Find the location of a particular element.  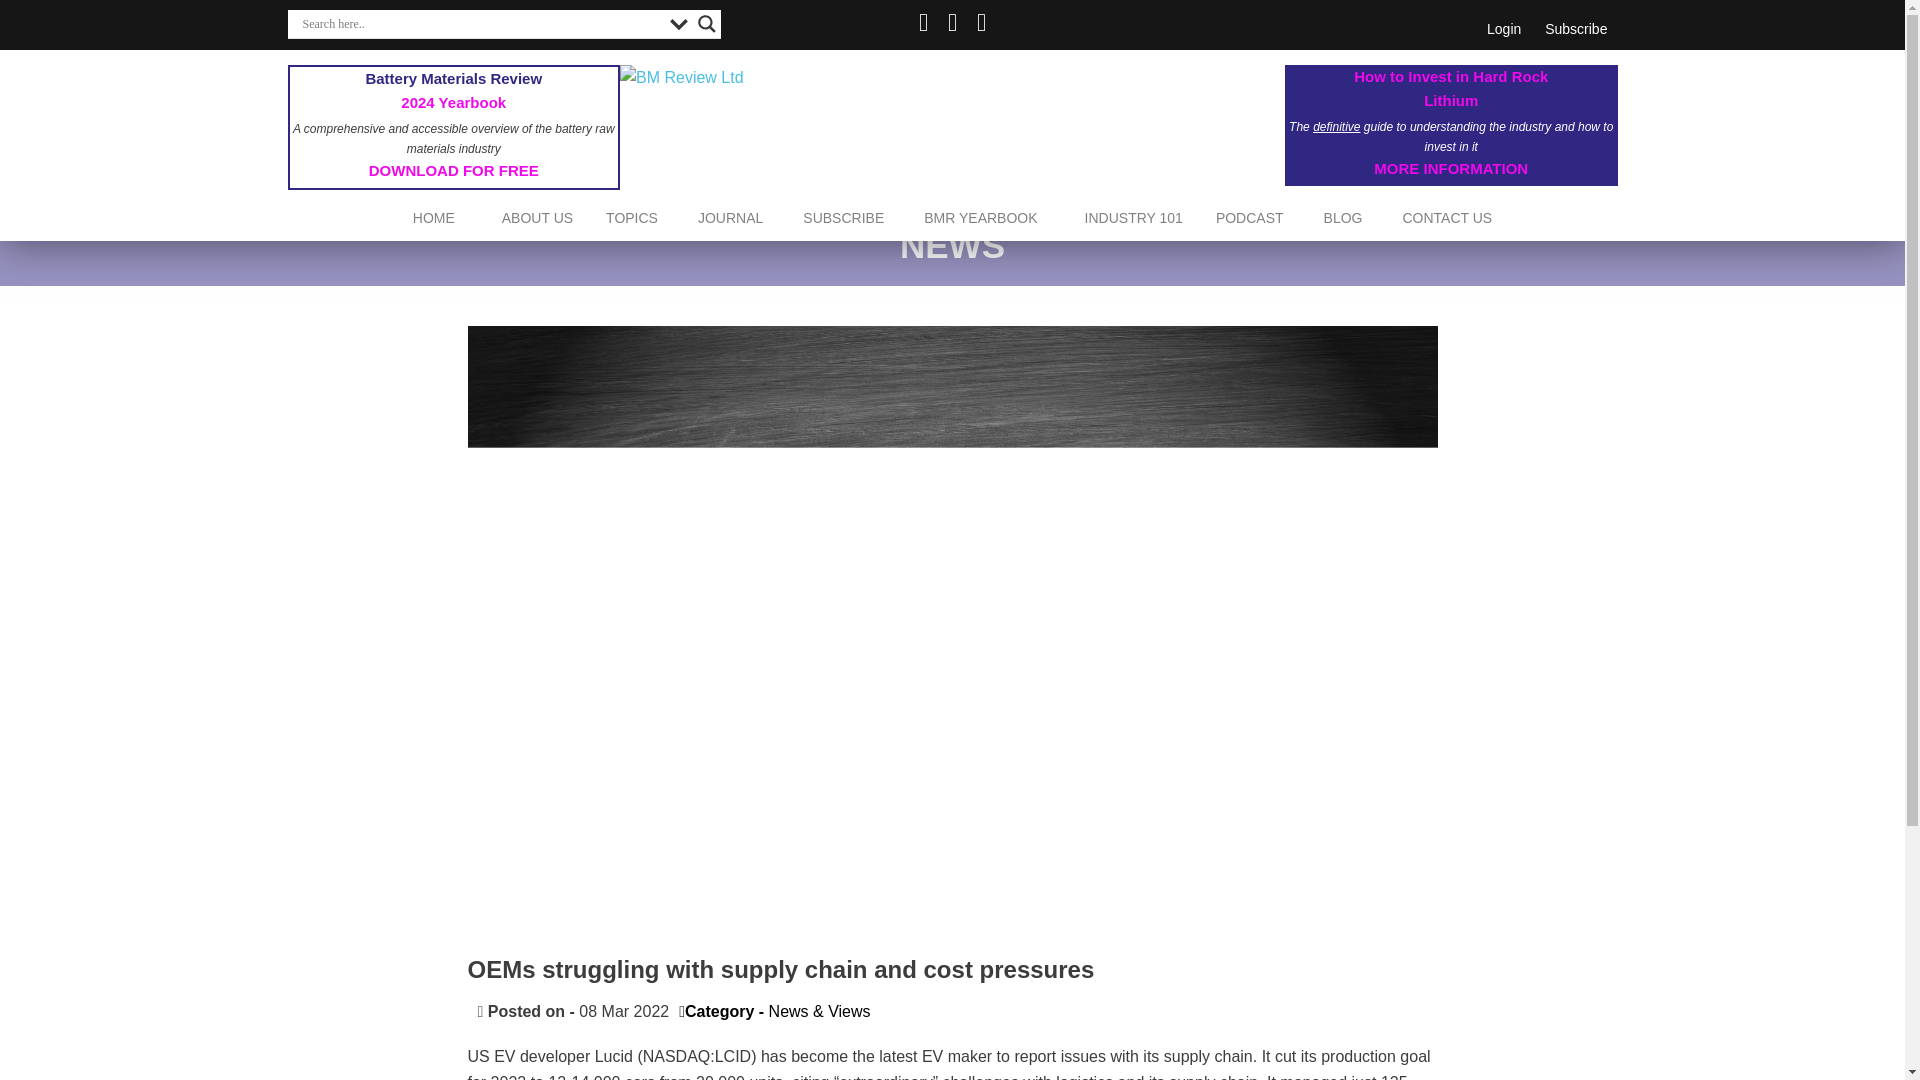

SUBSCRIBE is located at coordinates (1575, 28).